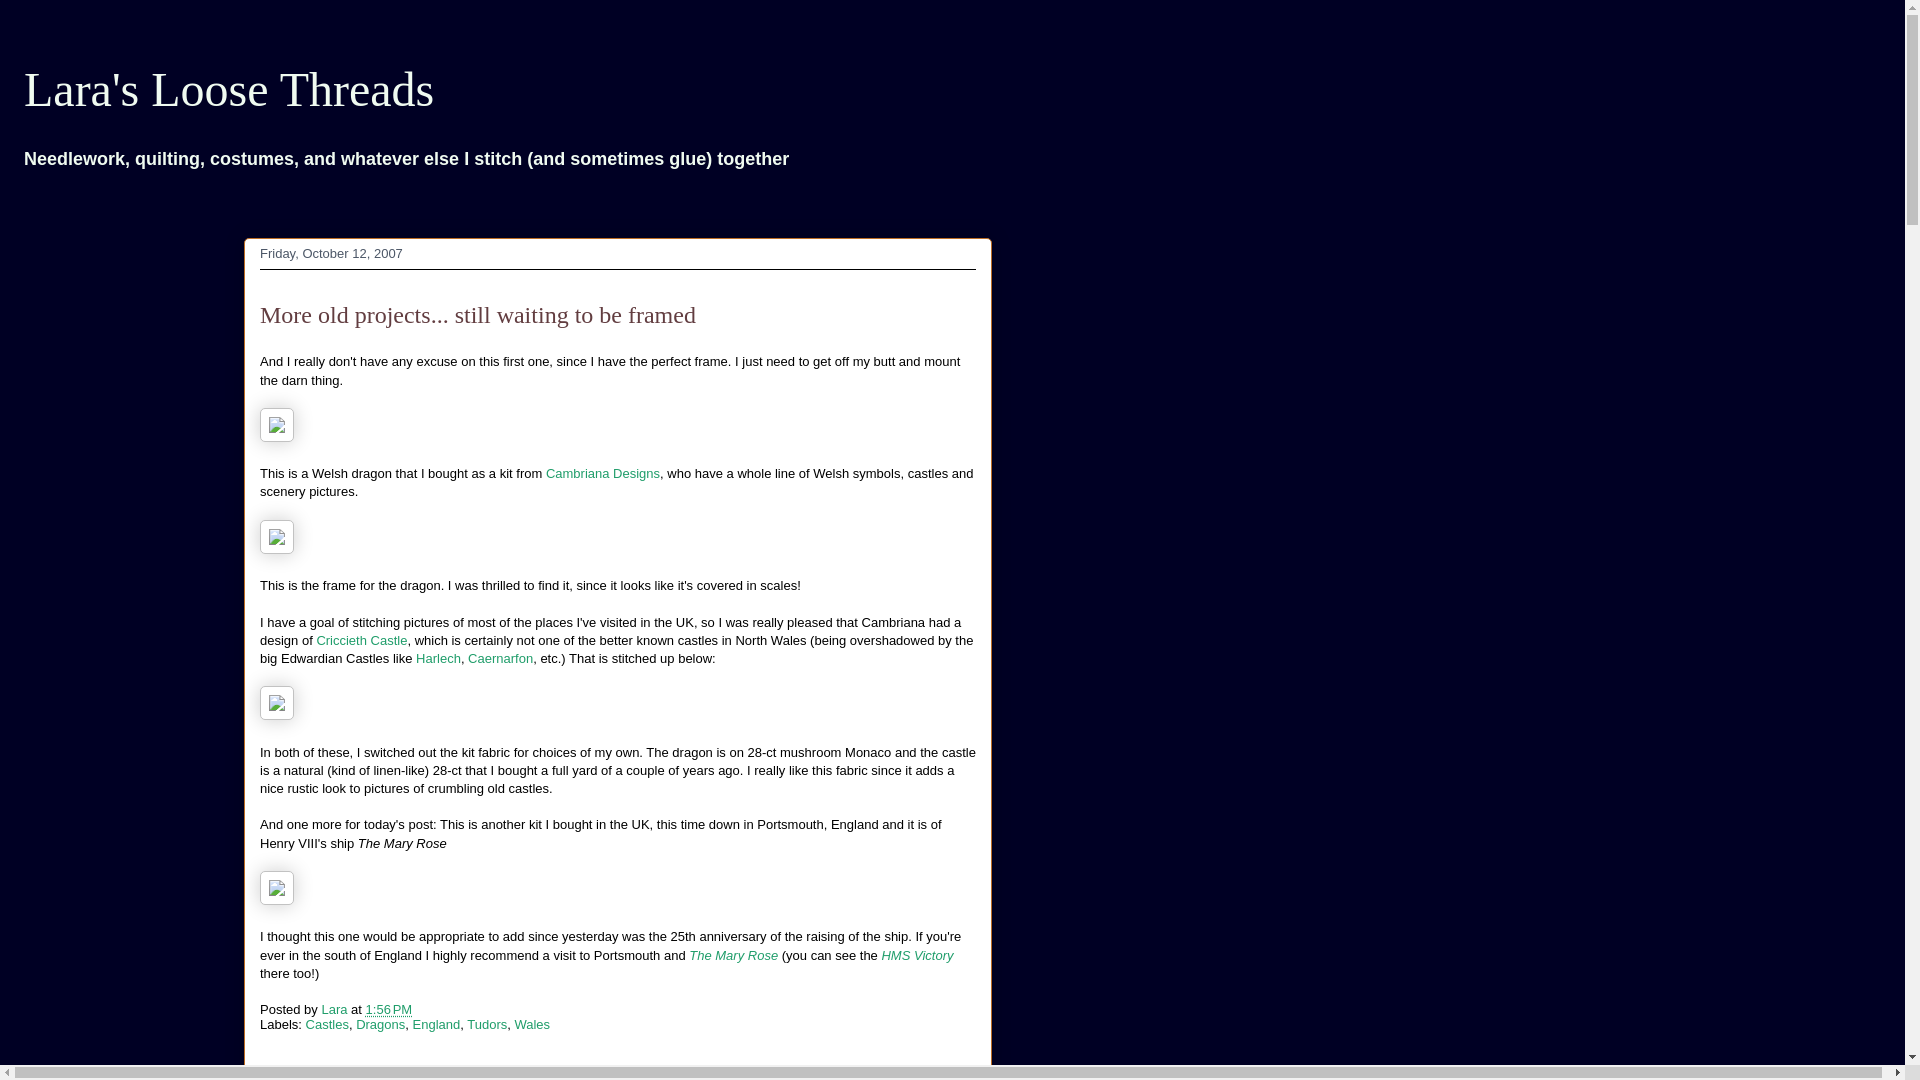 This screenshot has height=1080, width=1920. What do you see at coordinates (532, 1024) in the screenshot?
I see `Wales` at bounding box center [532, 1024].